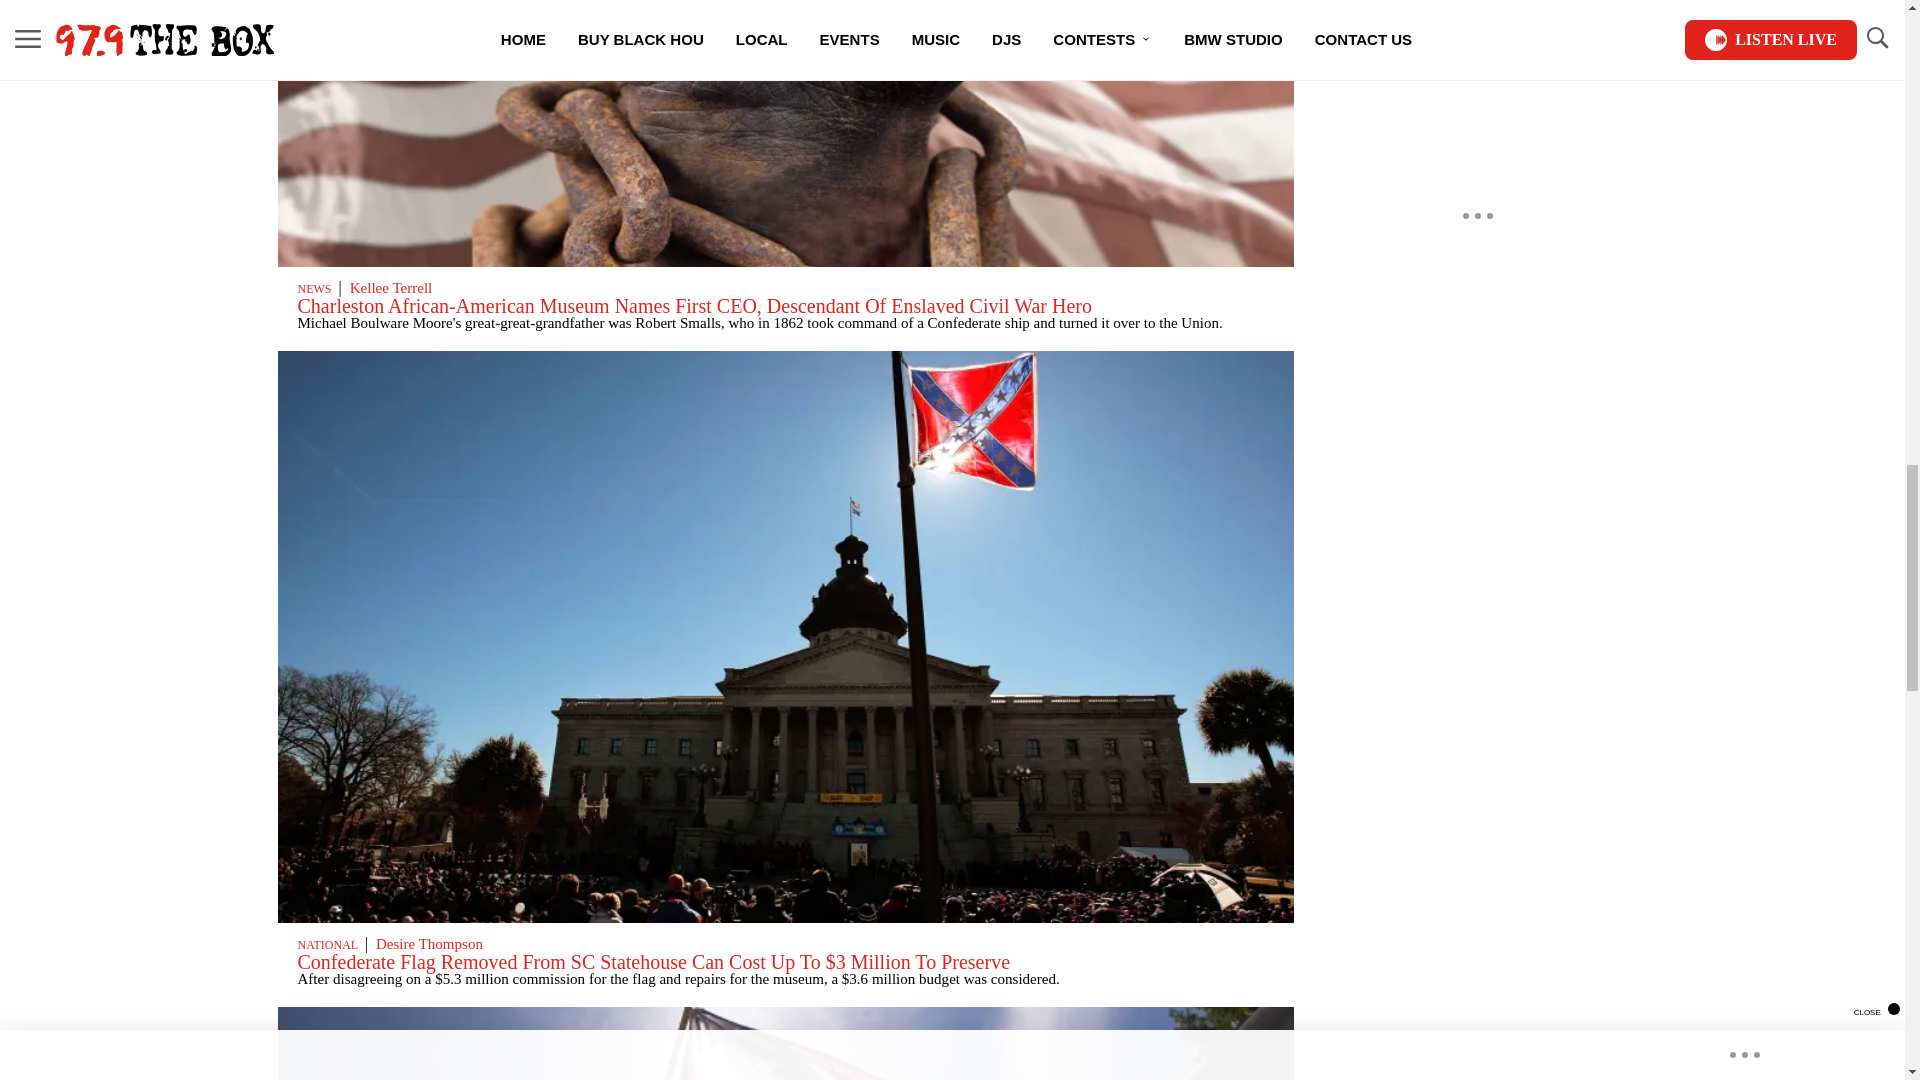 This screenshot has height=1080, width=1920. Describe the element at coordinates (430, 944) in the screenshot. I see `Desire Thompson` at that location.